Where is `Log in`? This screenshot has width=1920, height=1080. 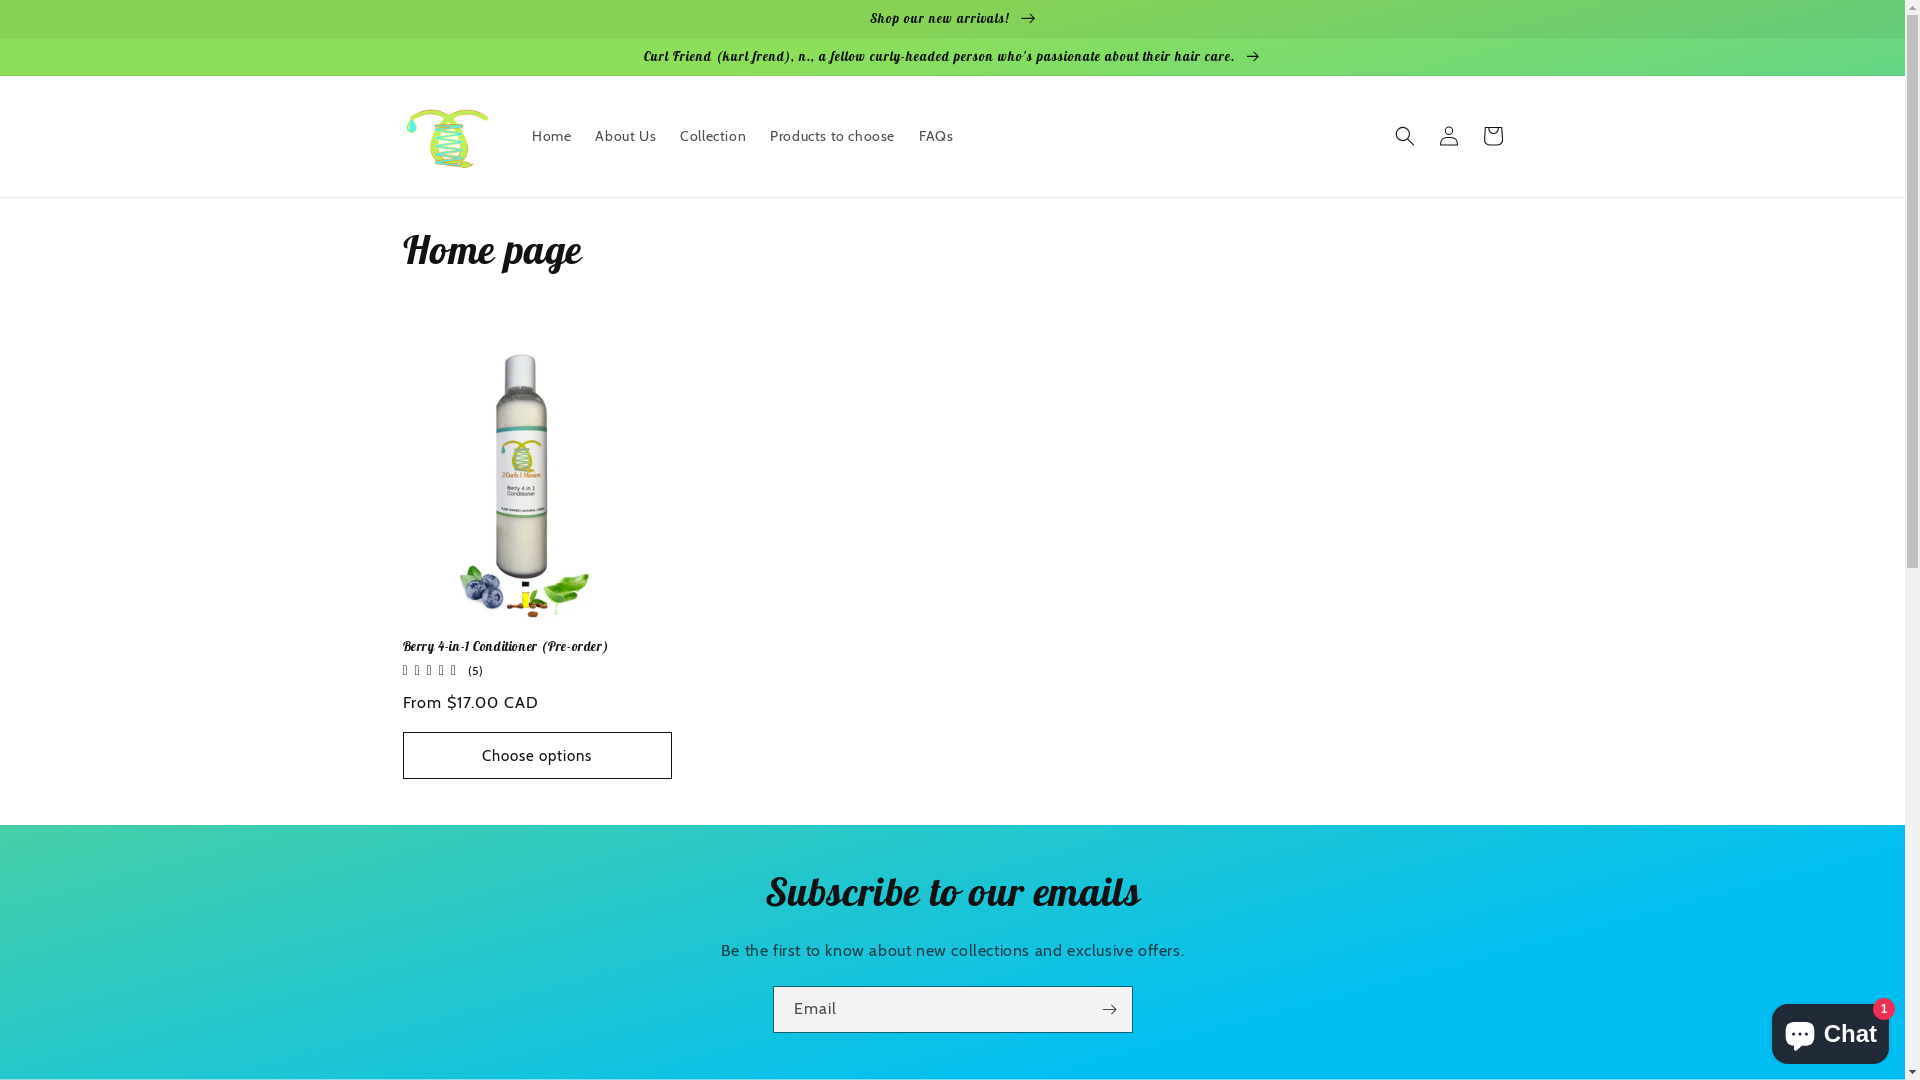
Log in is located at coordinates (1448, 136).